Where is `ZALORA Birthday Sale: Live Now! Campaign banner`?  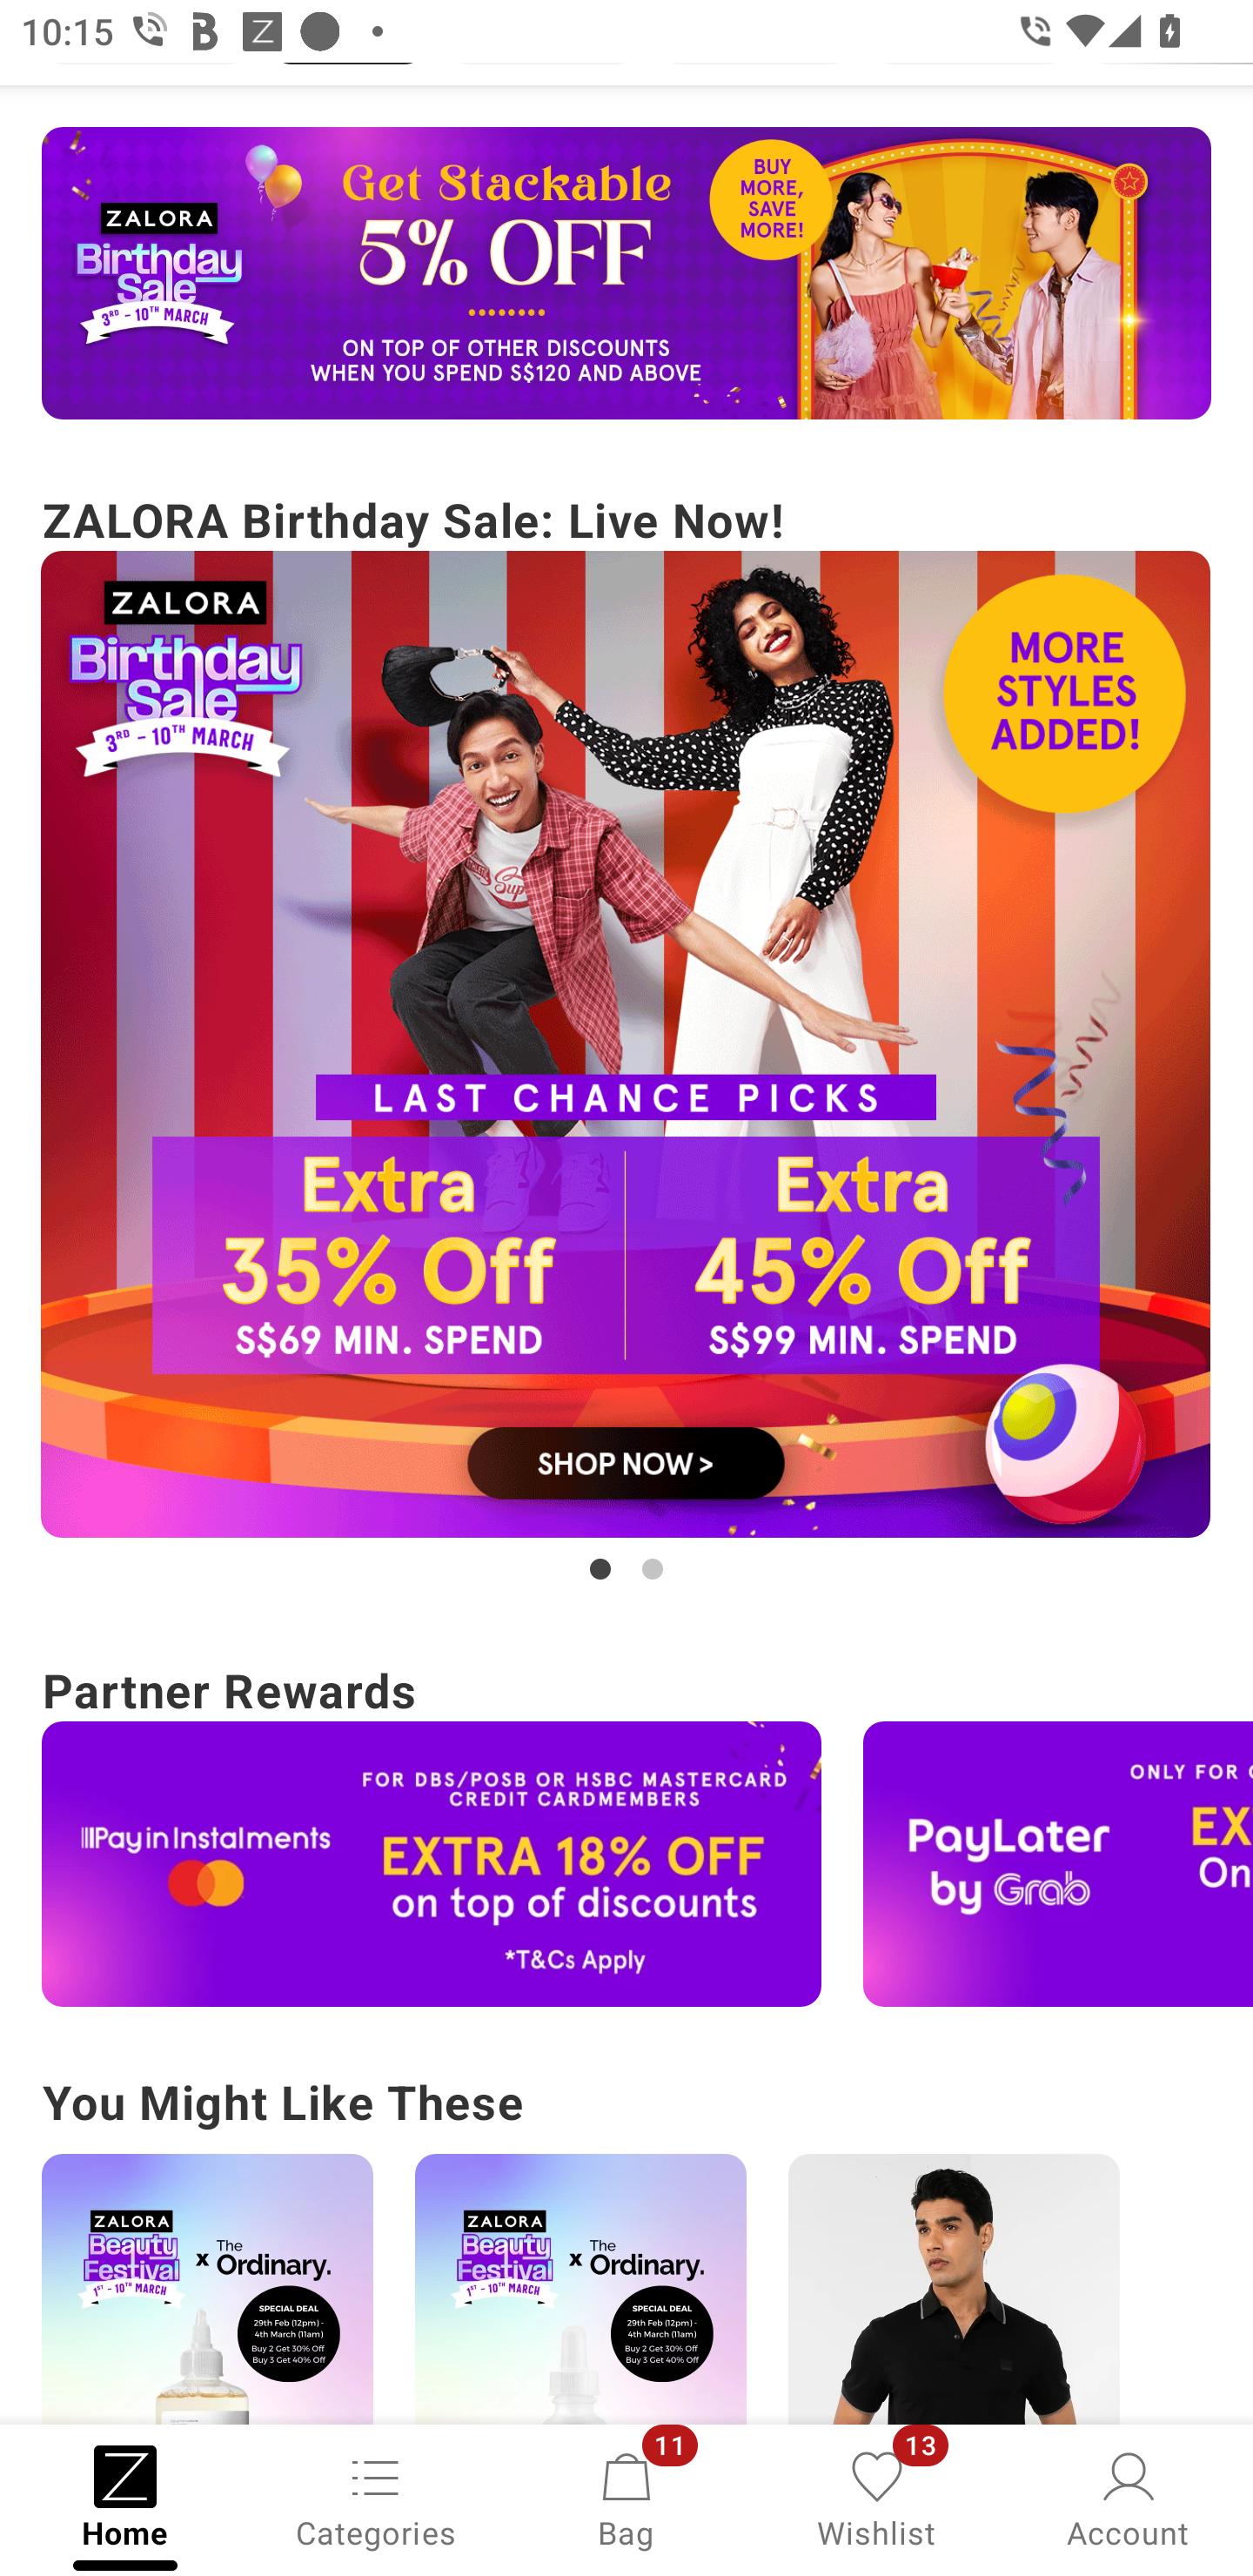 ZALORA Birthday Sale: Live Now! Campaign banner is located at coordinates (626, 1036).